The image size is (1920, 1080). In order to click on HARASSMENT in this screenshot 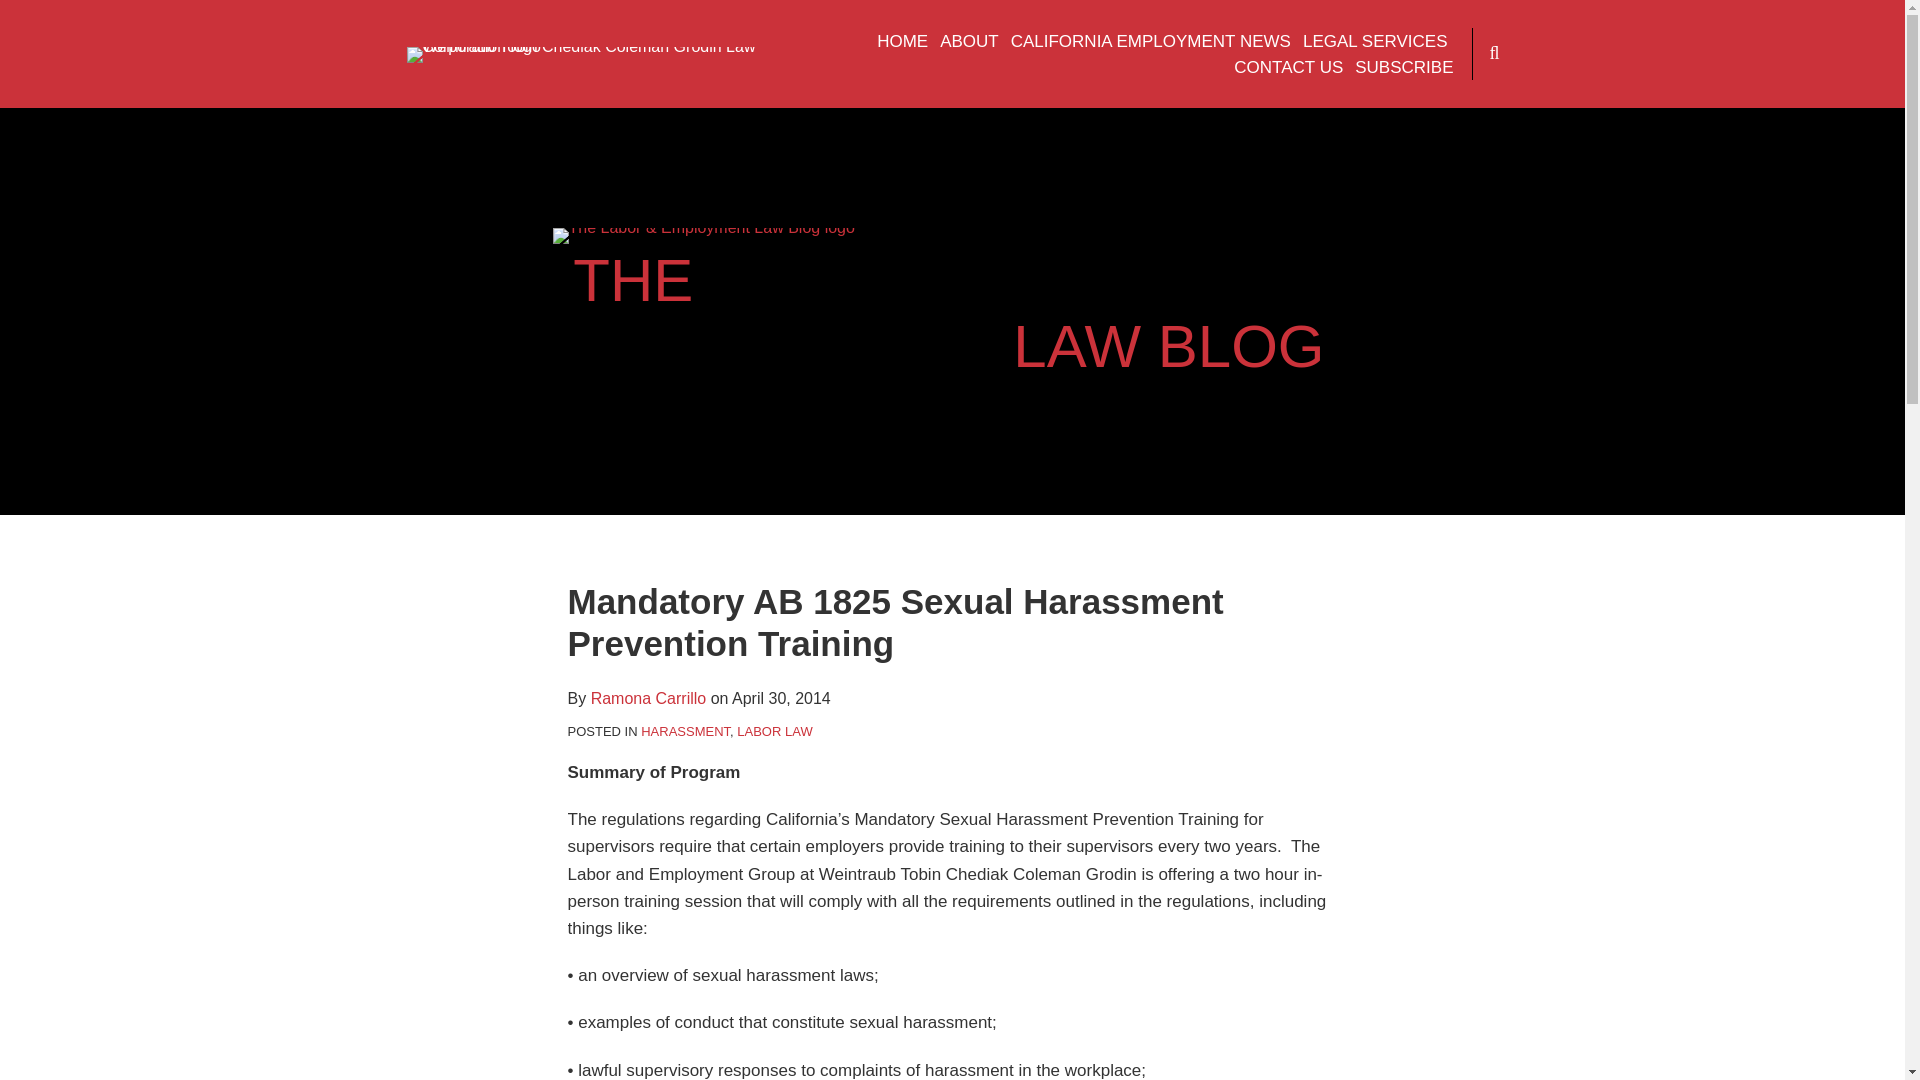, I will do `click(685, 730)`.